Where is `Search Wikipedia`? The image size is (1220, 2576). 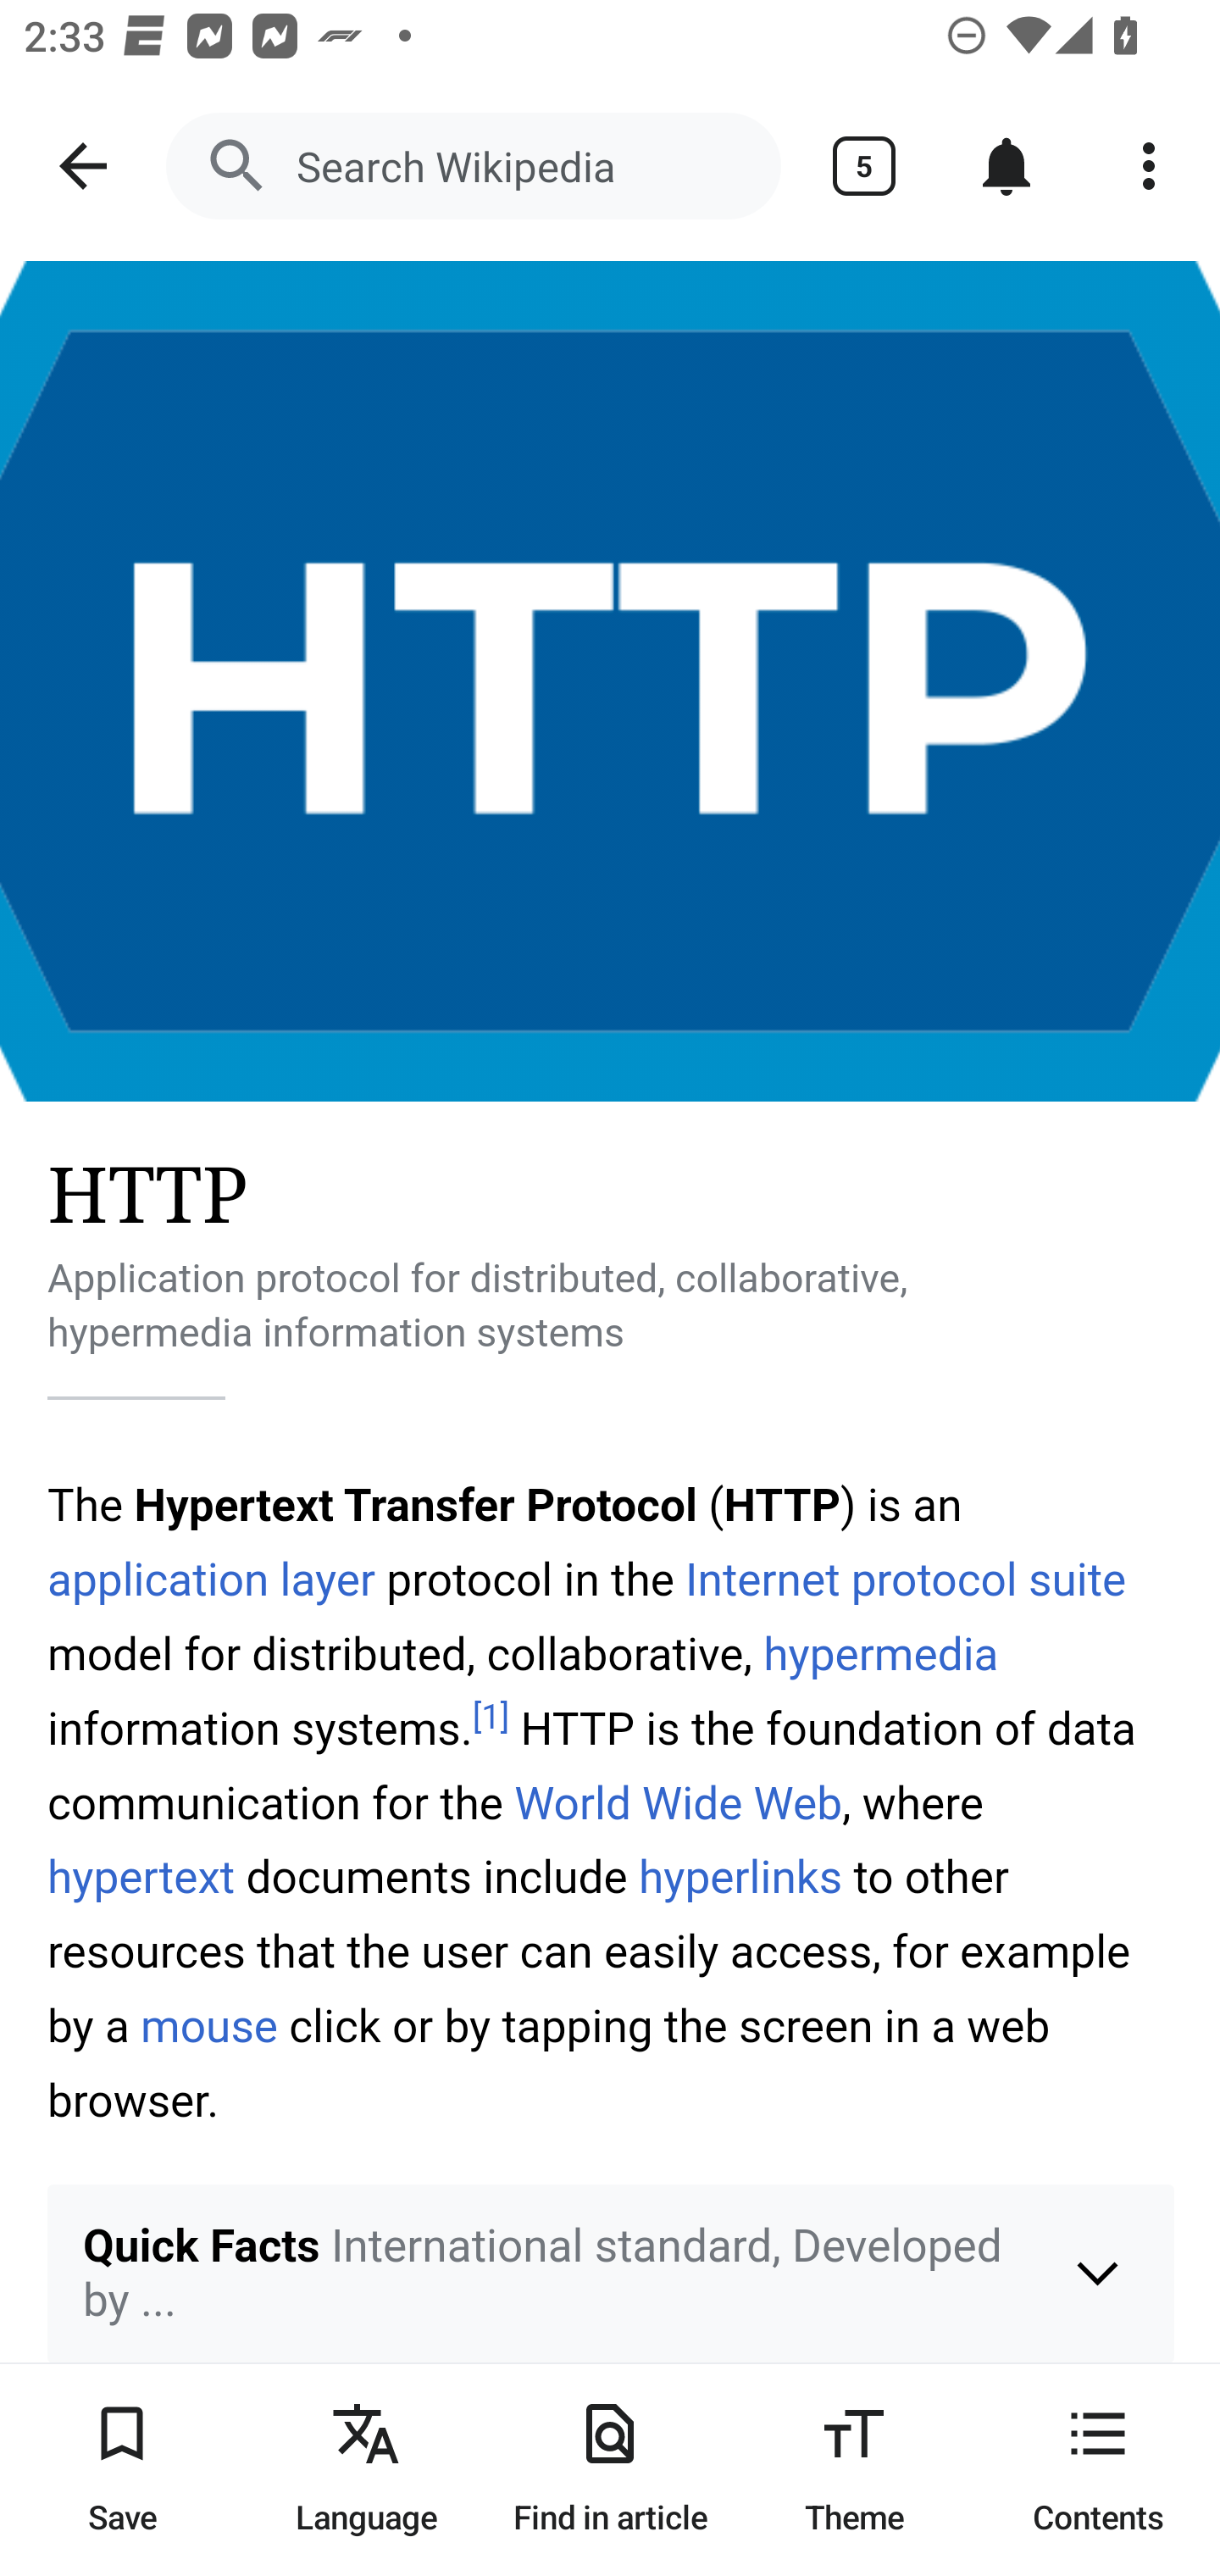 Search Wikipedia is located at coordinates (473, 166).